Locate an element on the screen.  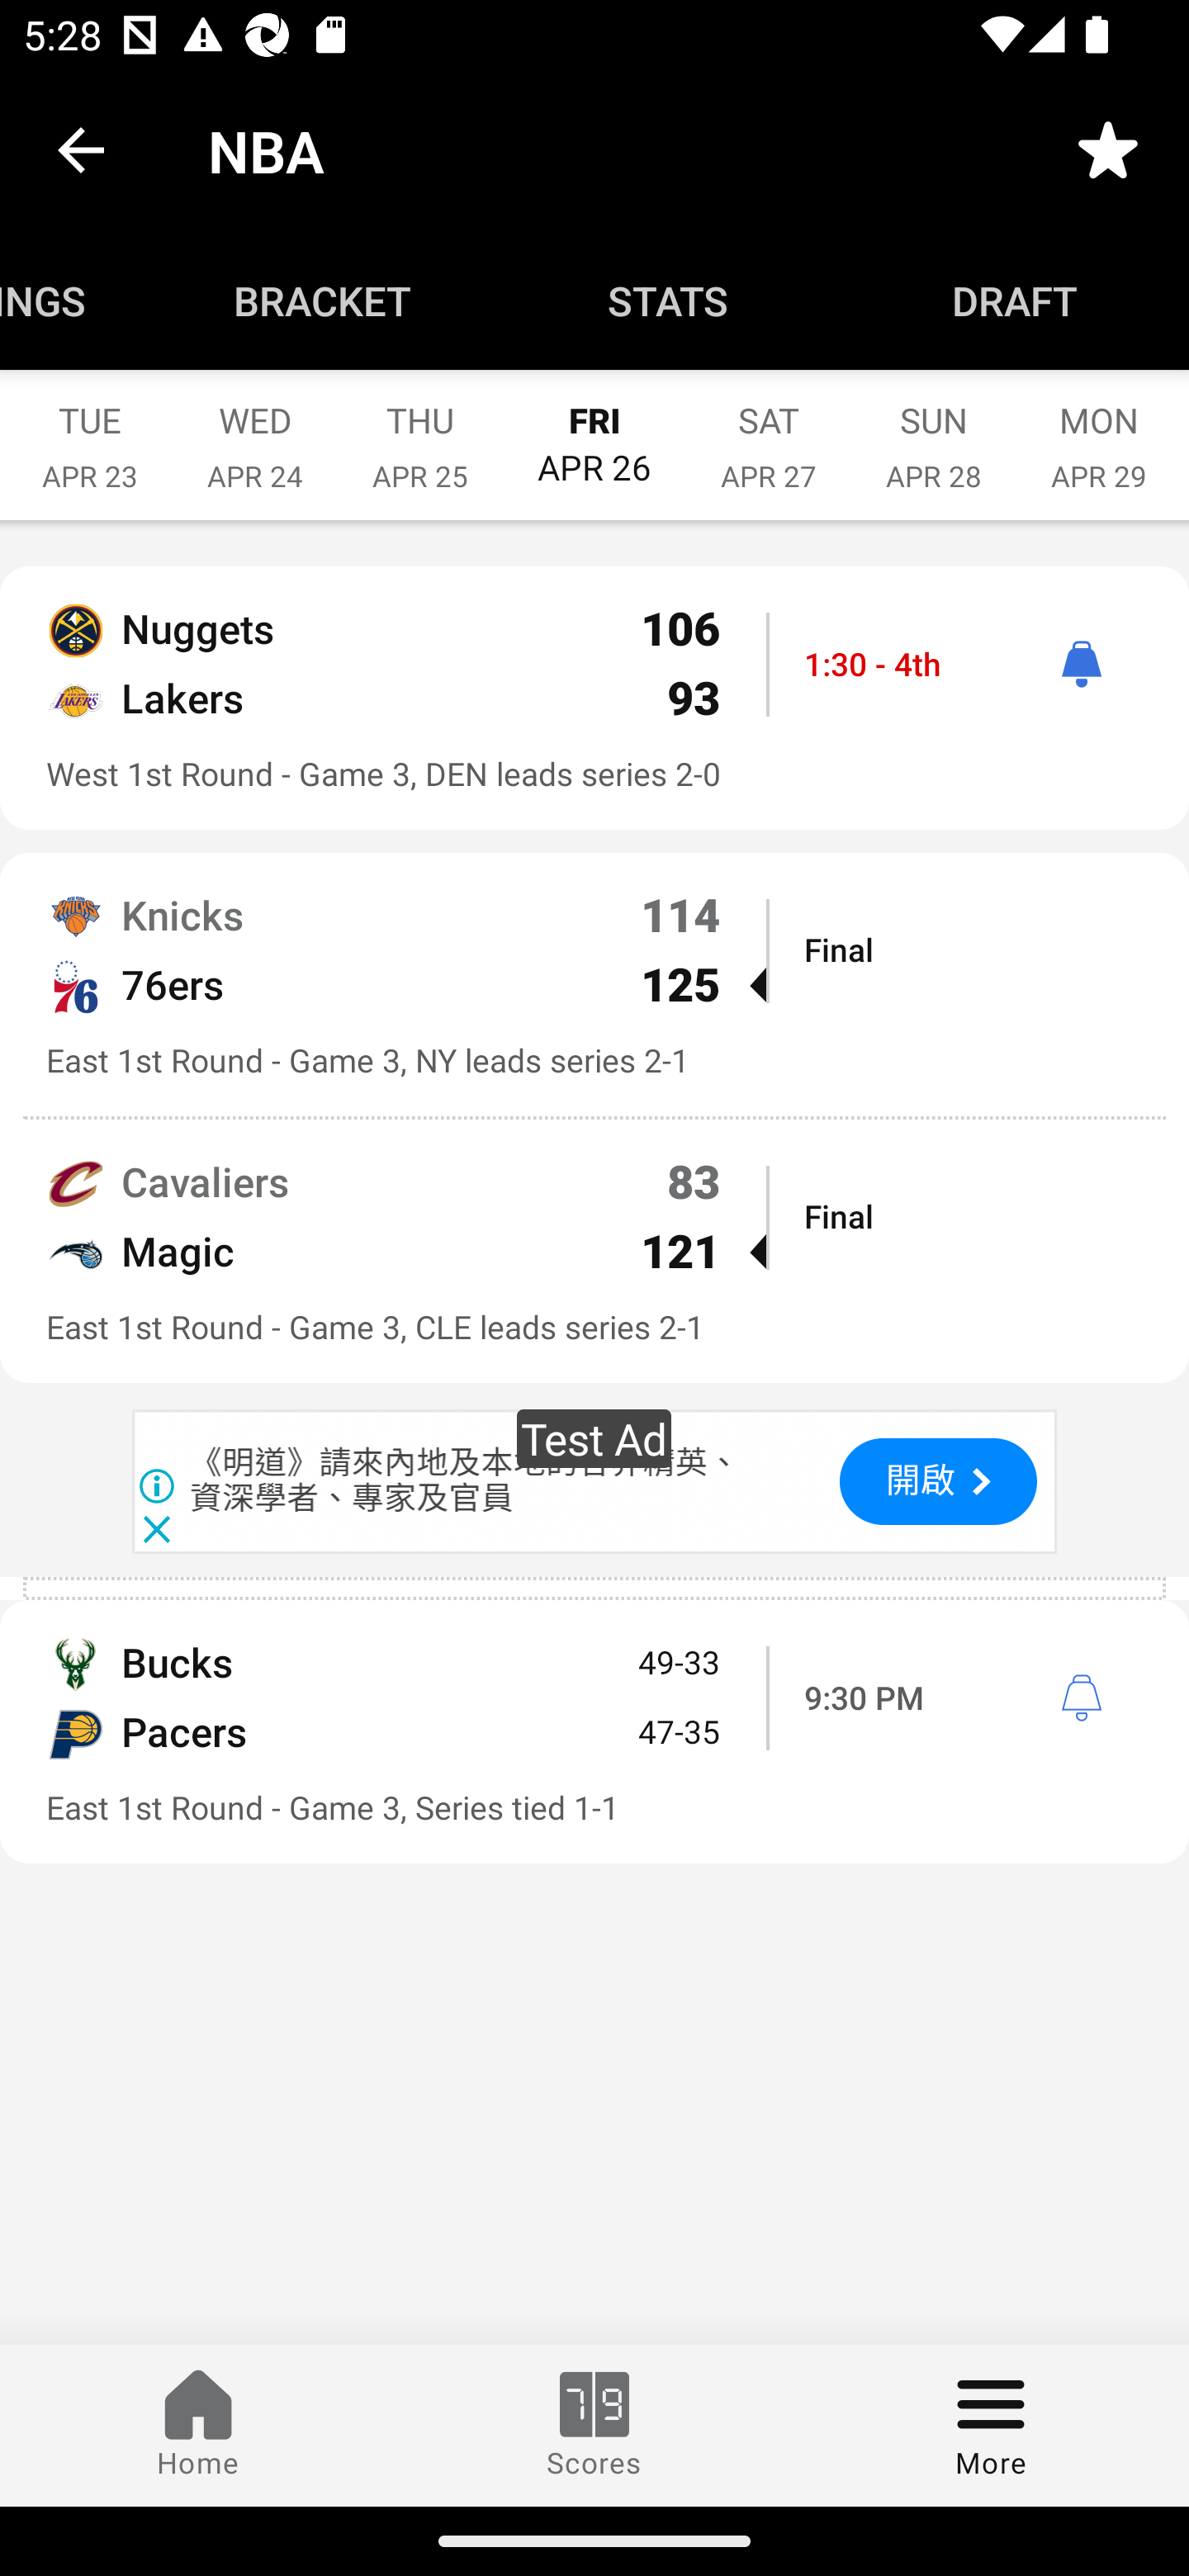
Draft DRAFT is located at coordinates (1016, 301).